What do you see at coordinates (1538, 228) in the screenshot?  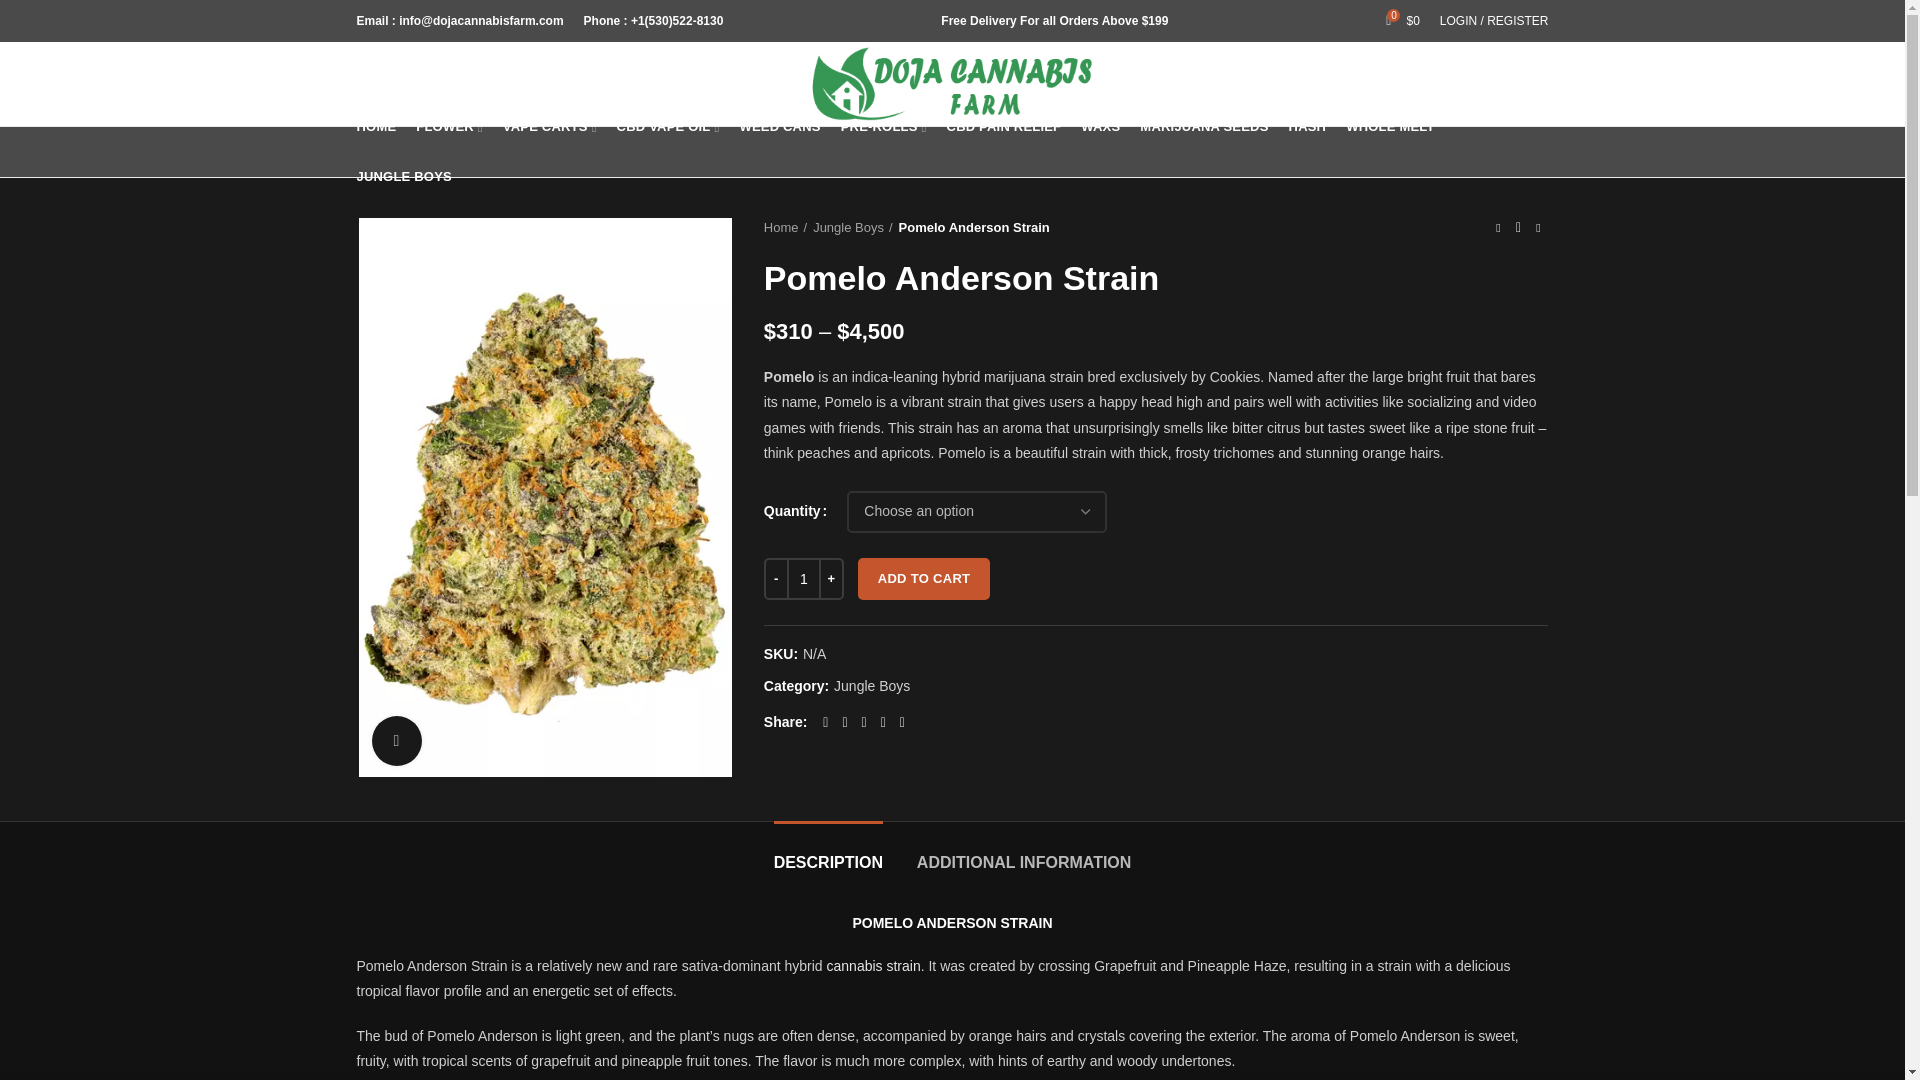 I see `Next product` at bounding box center [1538, 228].